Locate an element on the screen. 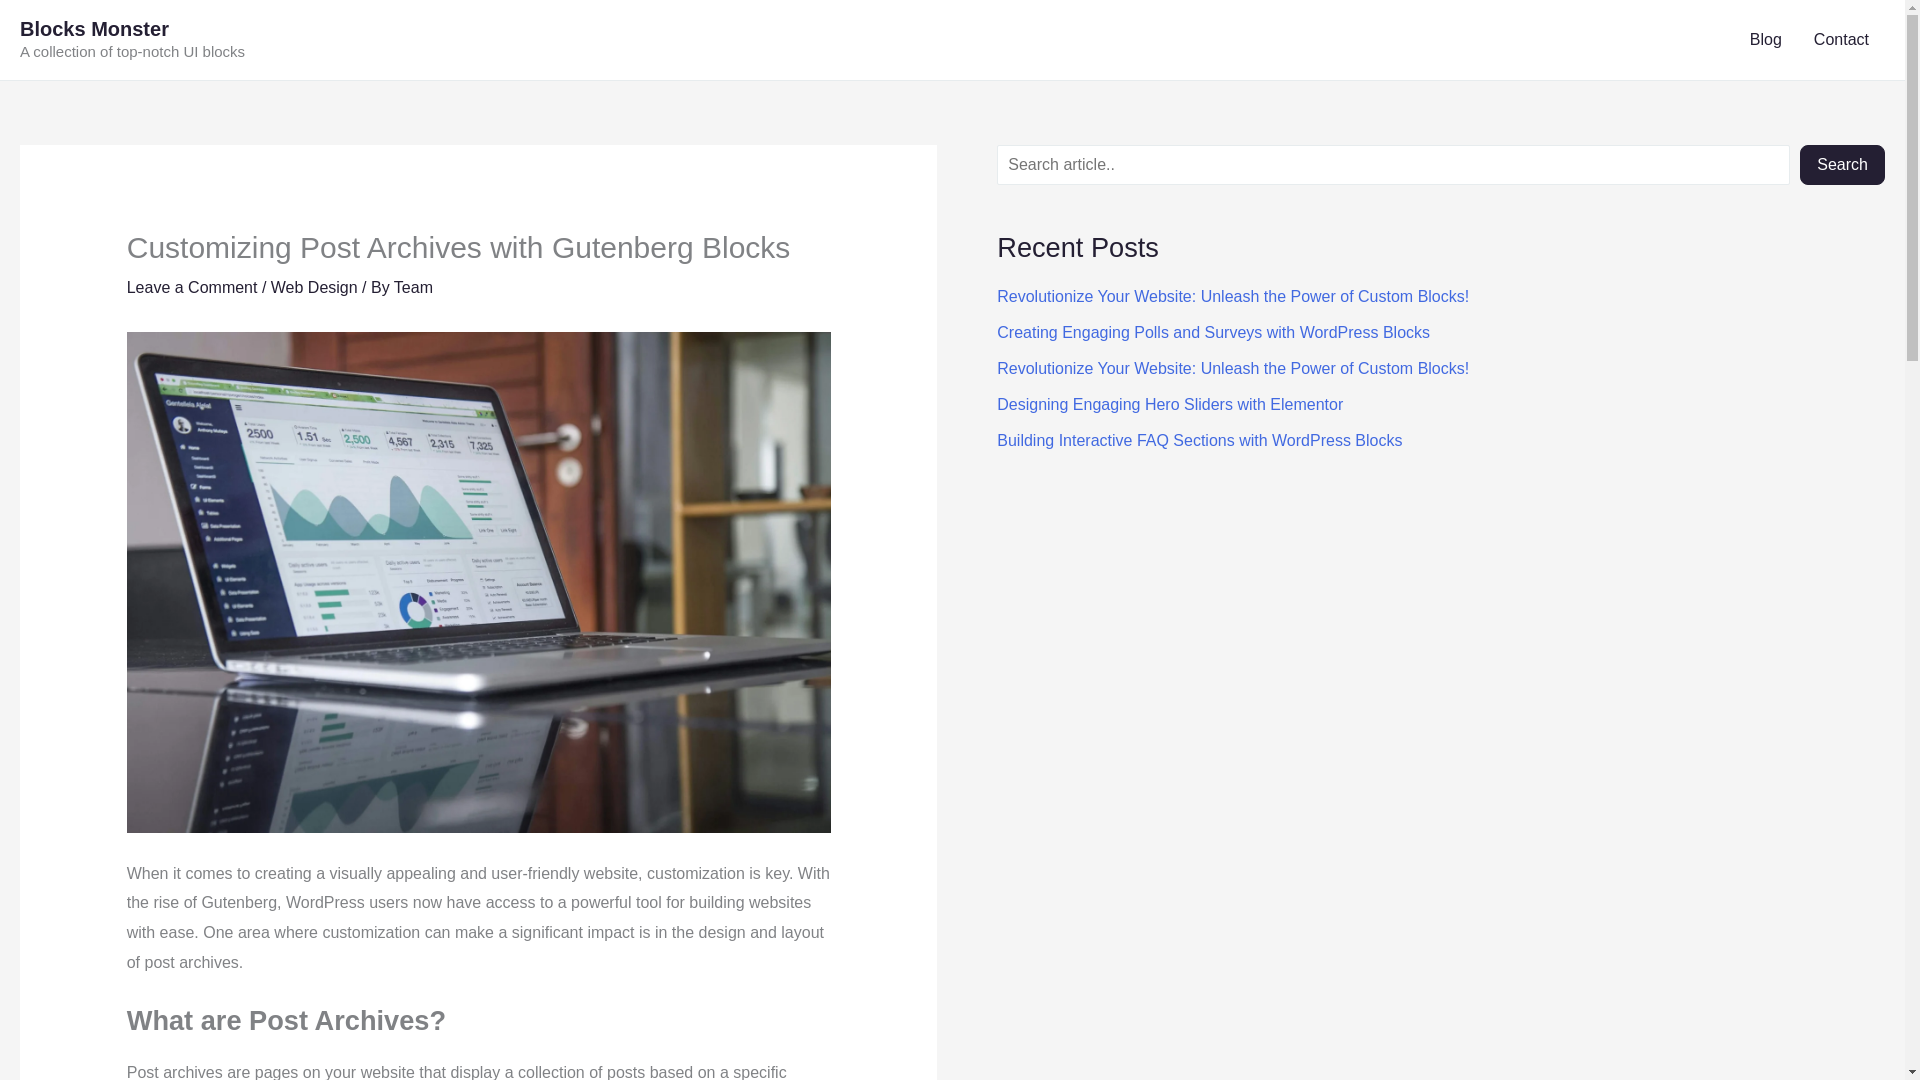 The image size is (1920, 1080). Blocks Monster is located at coordinates (94, 28).